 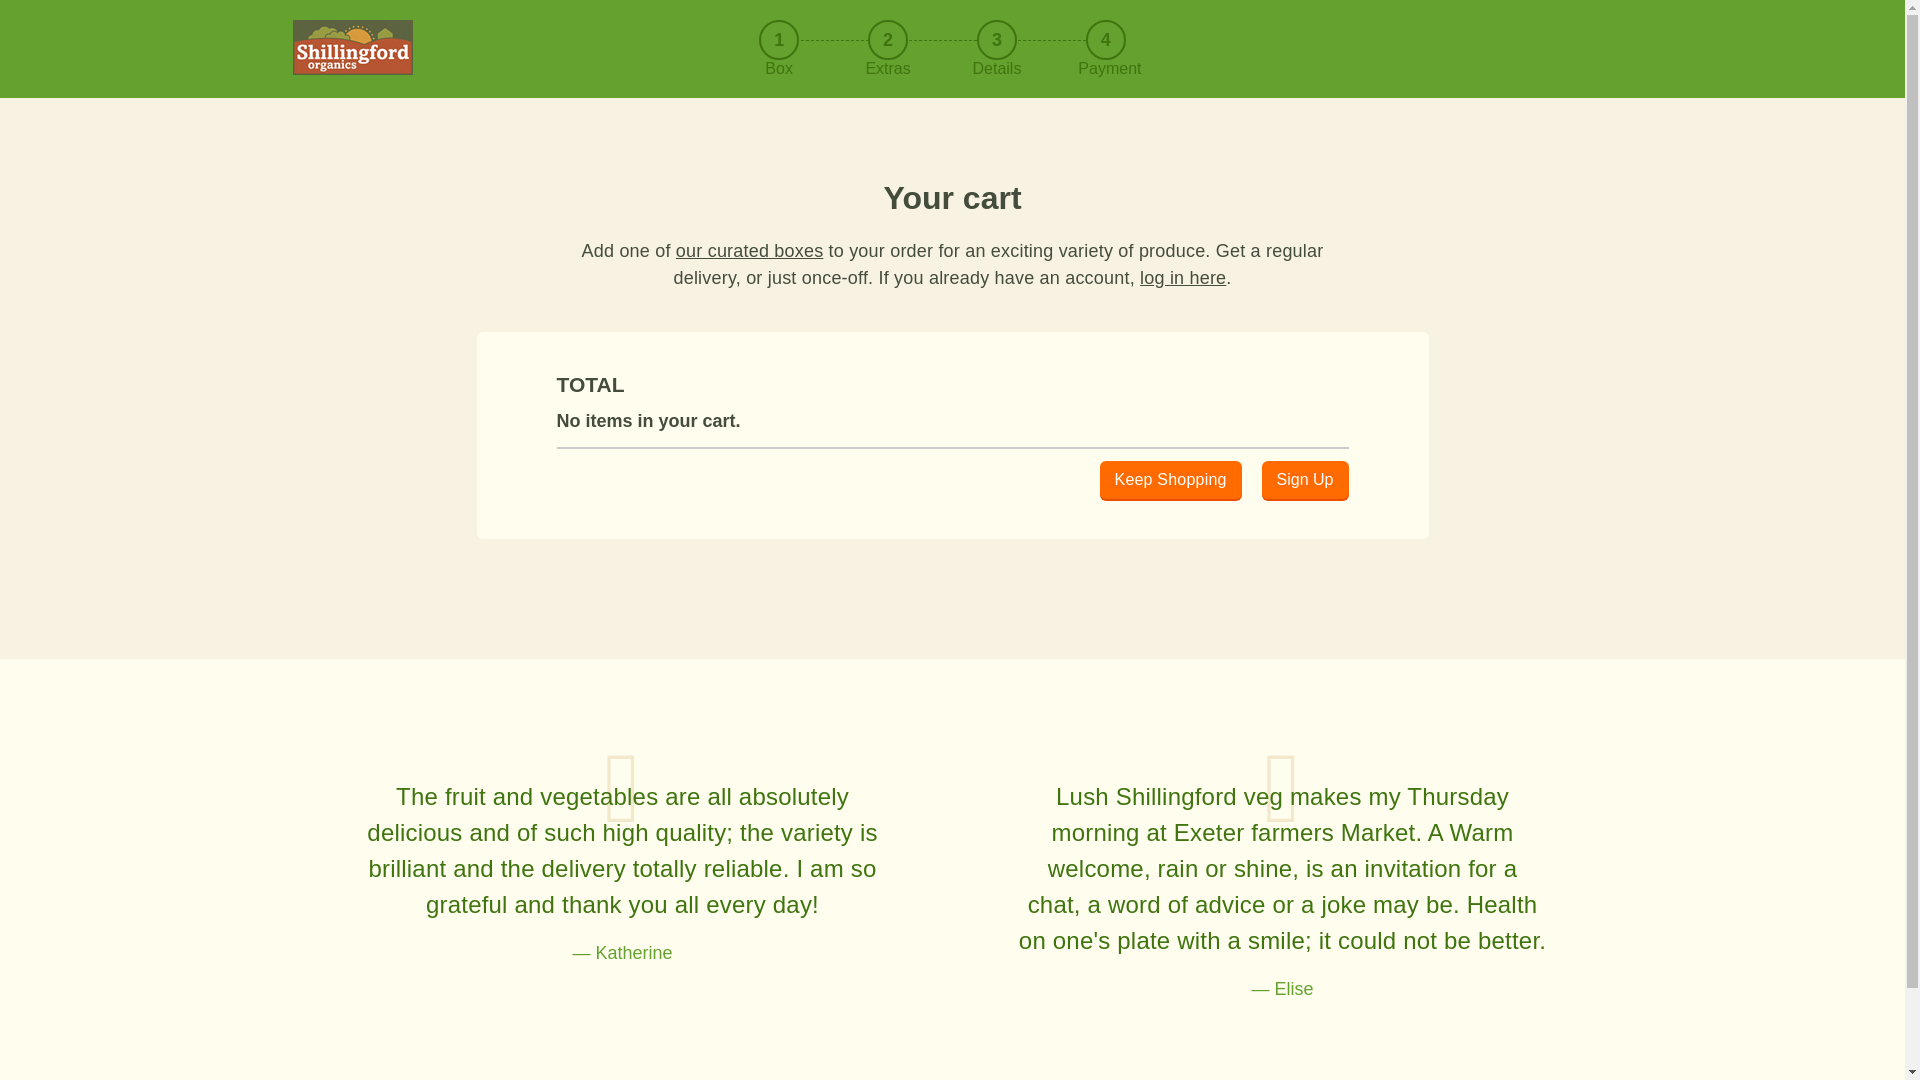 I want to click on Sign Up, so click(x=1305, y=480).